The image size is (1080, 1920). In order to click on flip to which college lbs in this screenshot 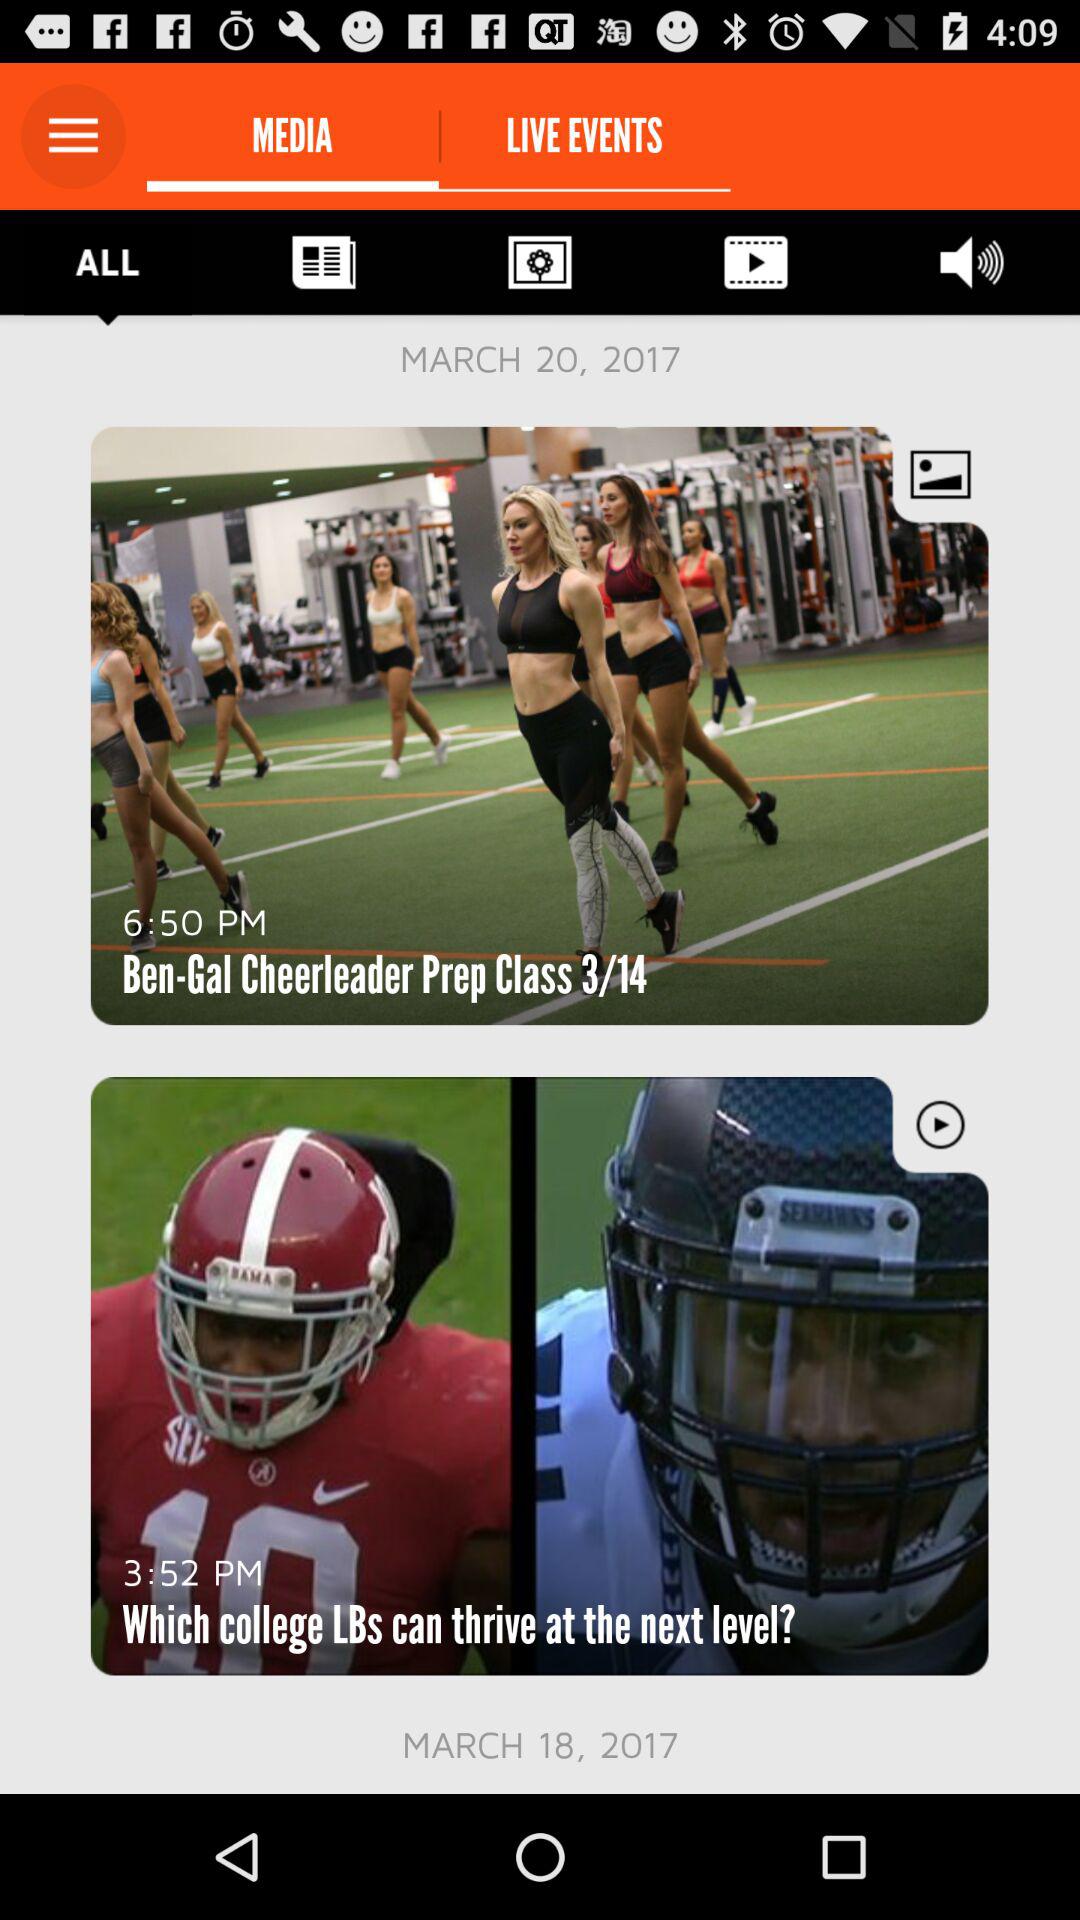, I will do `click(458, 1624)`.